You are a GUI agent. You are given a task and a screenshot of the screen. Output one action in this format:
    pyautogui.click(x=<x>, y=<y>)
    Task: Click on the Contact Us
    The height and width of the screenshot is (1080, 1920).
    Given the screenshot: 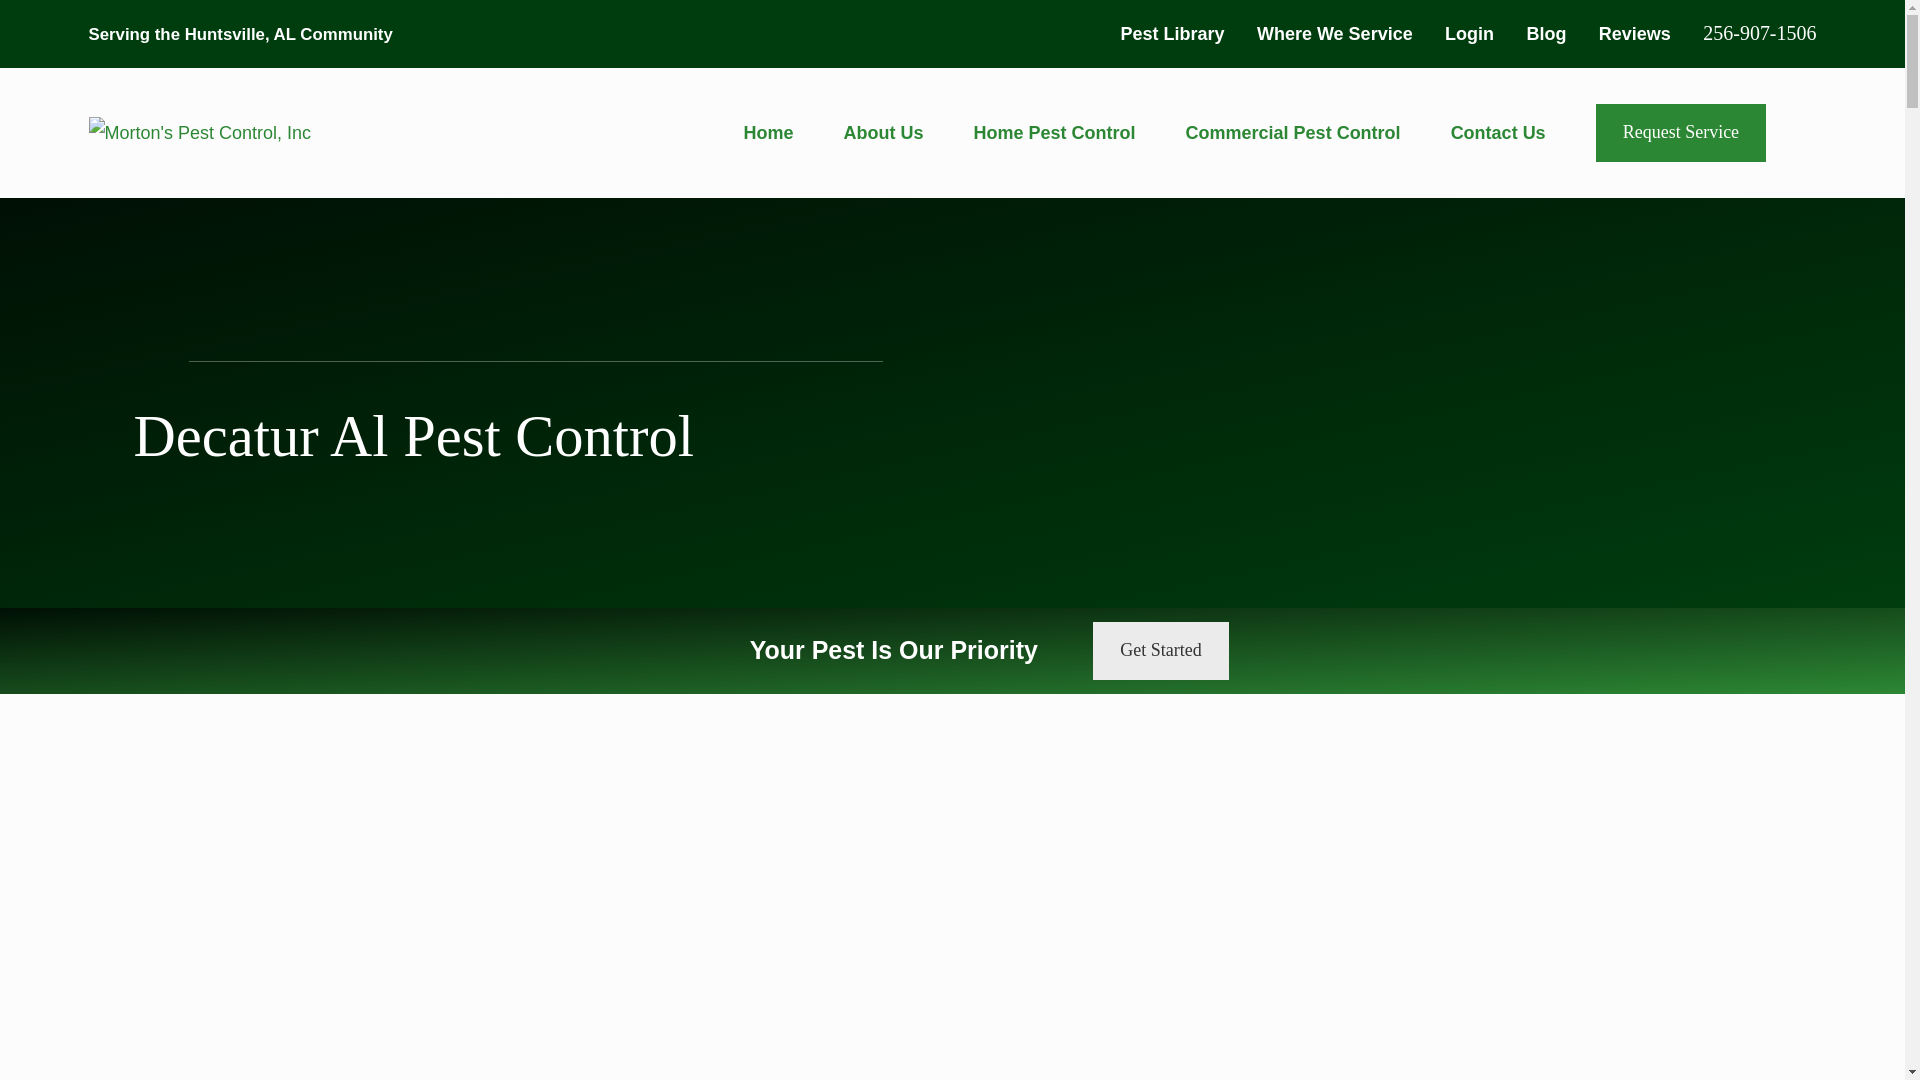 What is the action you would take?
    pyautogui.click(x=1498, y=133)
    